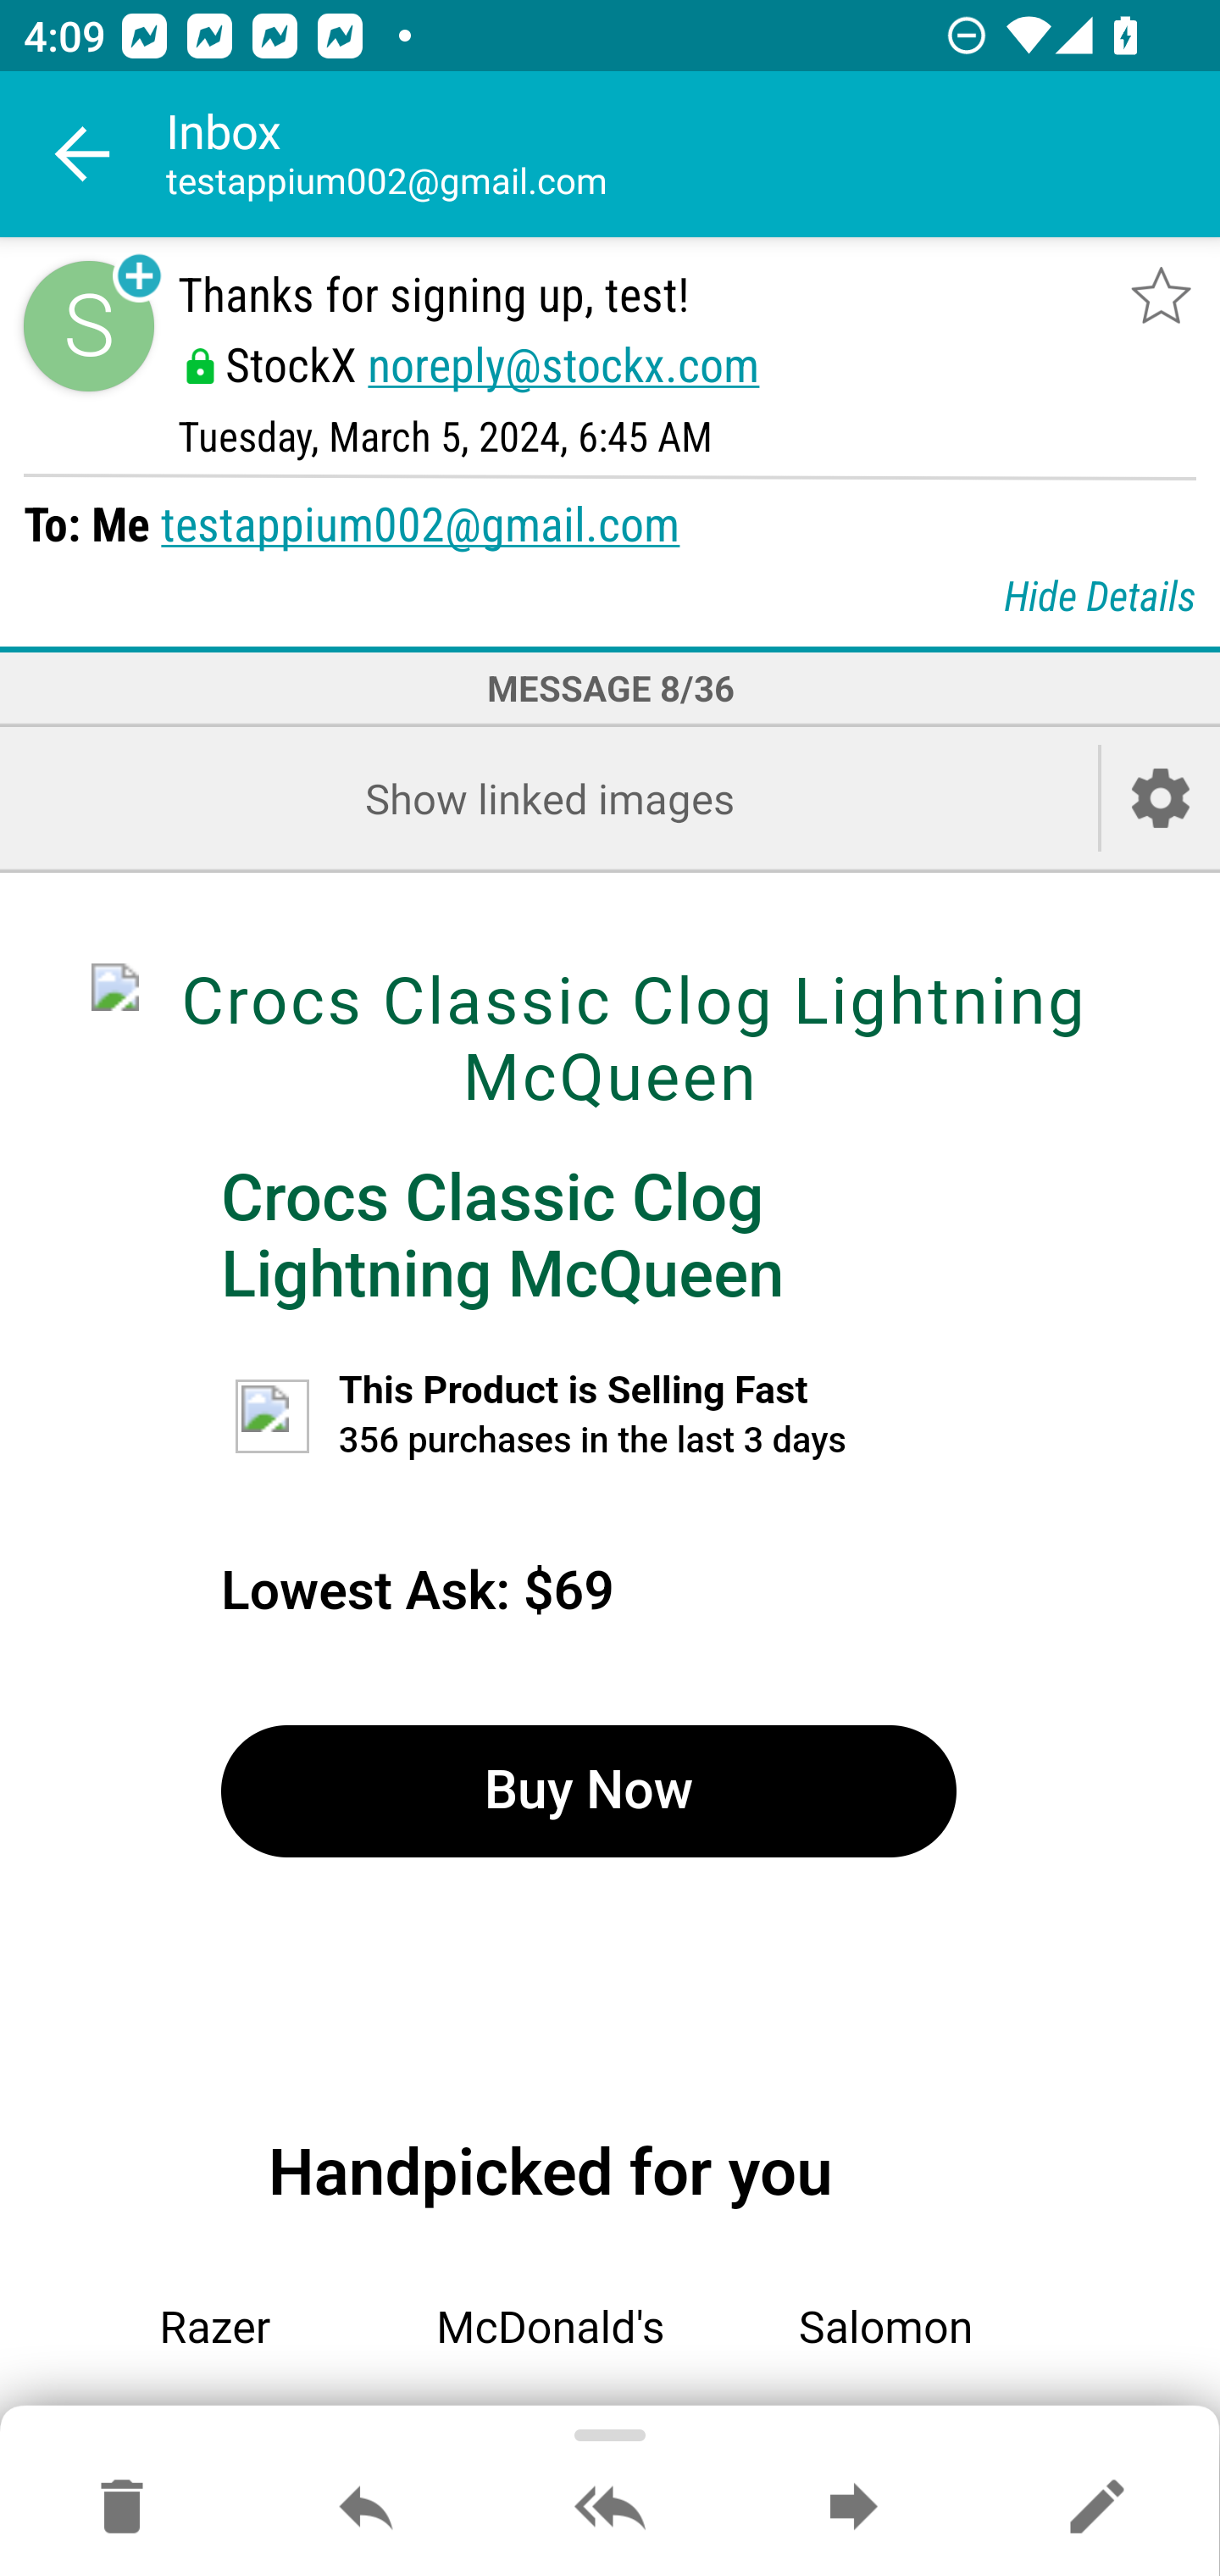 The image size is (1220, 2576). What do you see at coordinates (693, 154) in the screenshot?
I see `Inbox testappium002@gmail.com` at bounding box center [693, 154].